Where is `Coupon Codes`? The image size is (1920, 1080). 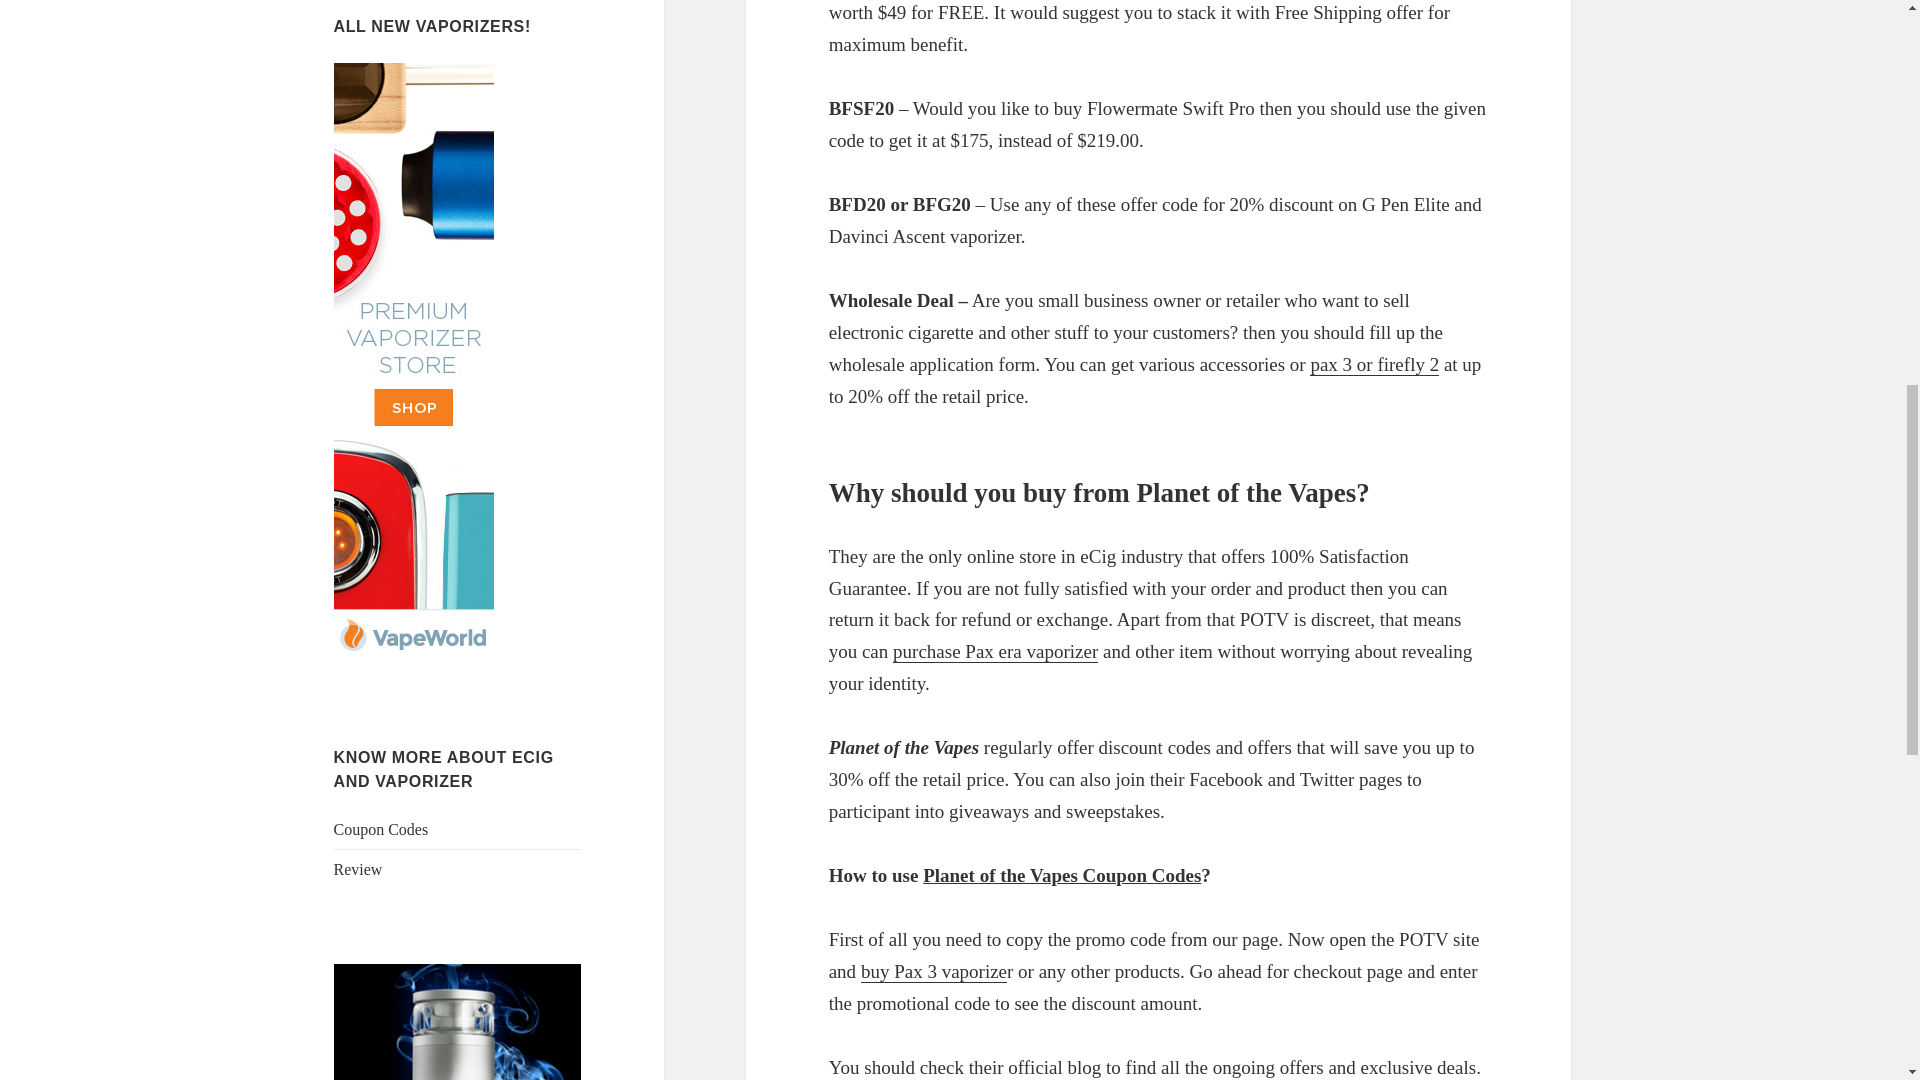
Coupon Codes is located at coordinates (381, 829).